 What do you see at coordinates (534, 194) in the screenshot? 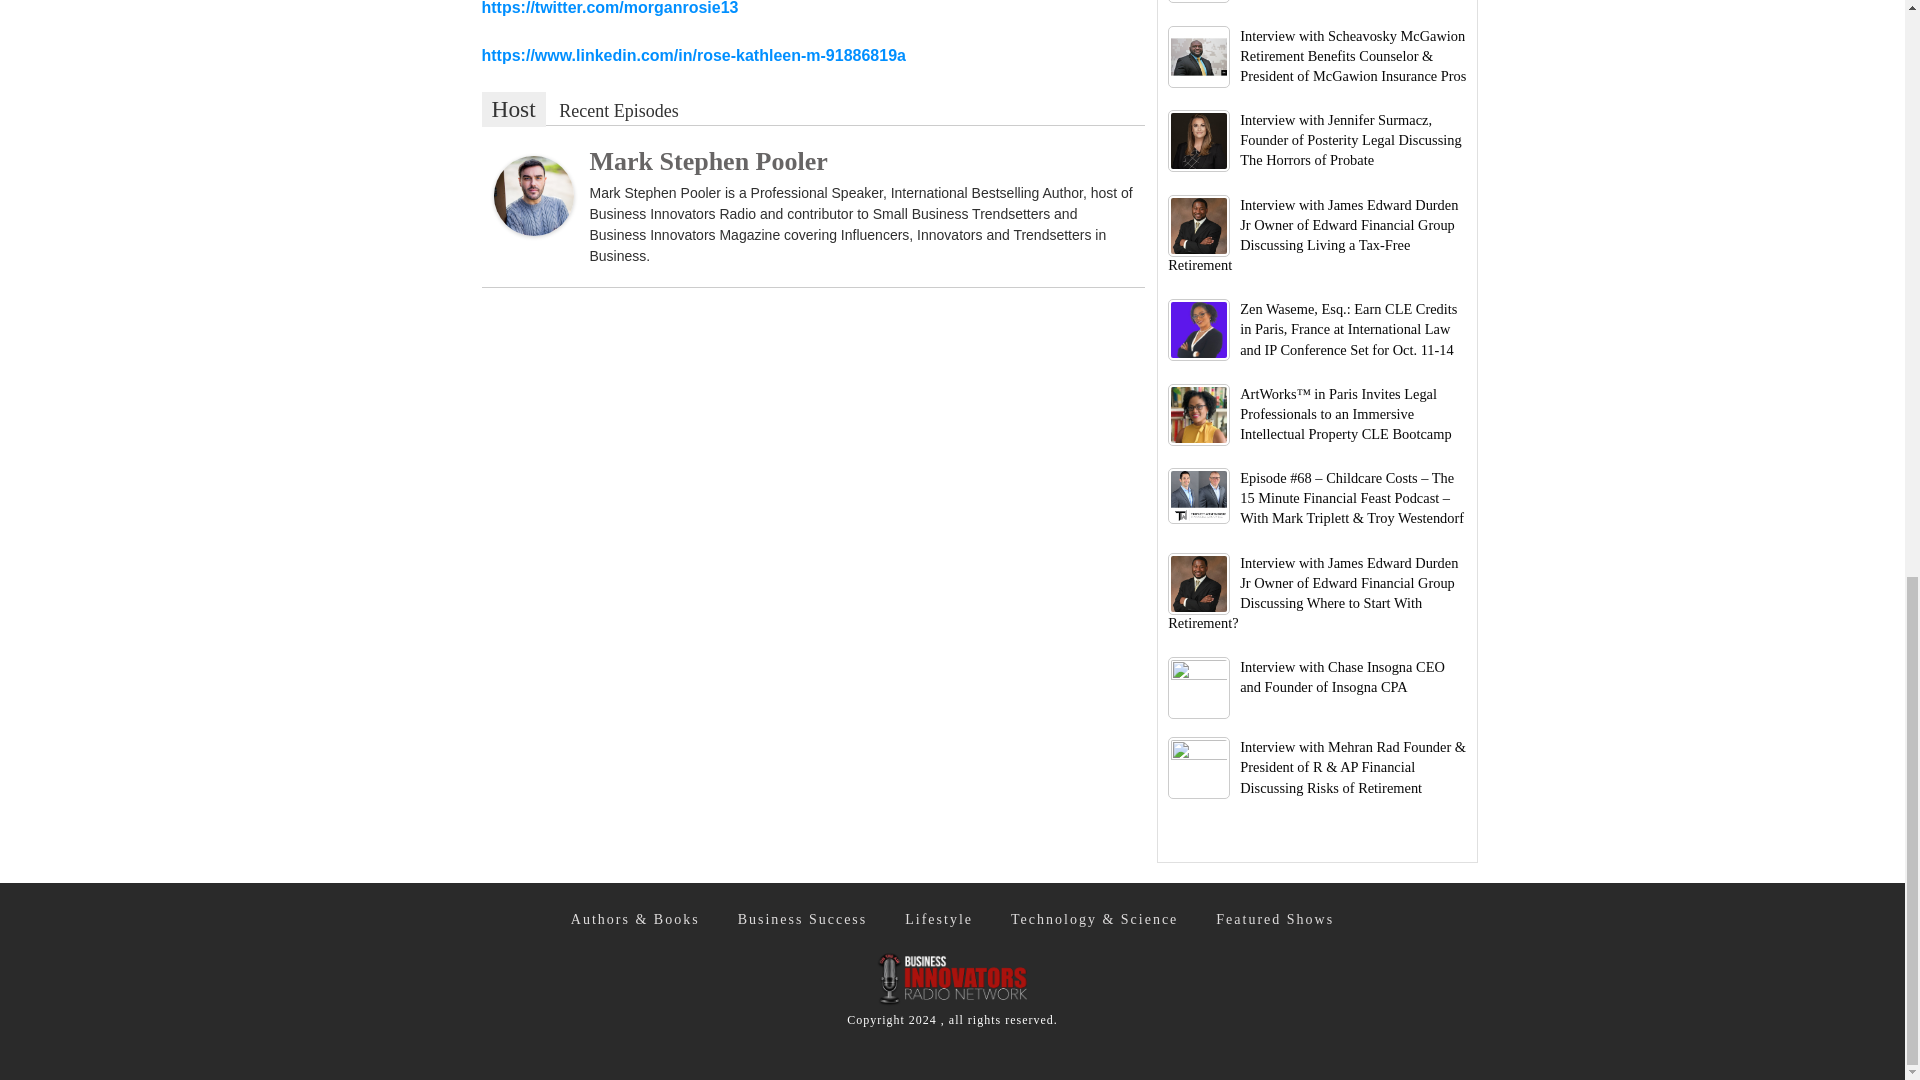
I see `Mark Stephen Pooler` at bounding box center [534, 194].